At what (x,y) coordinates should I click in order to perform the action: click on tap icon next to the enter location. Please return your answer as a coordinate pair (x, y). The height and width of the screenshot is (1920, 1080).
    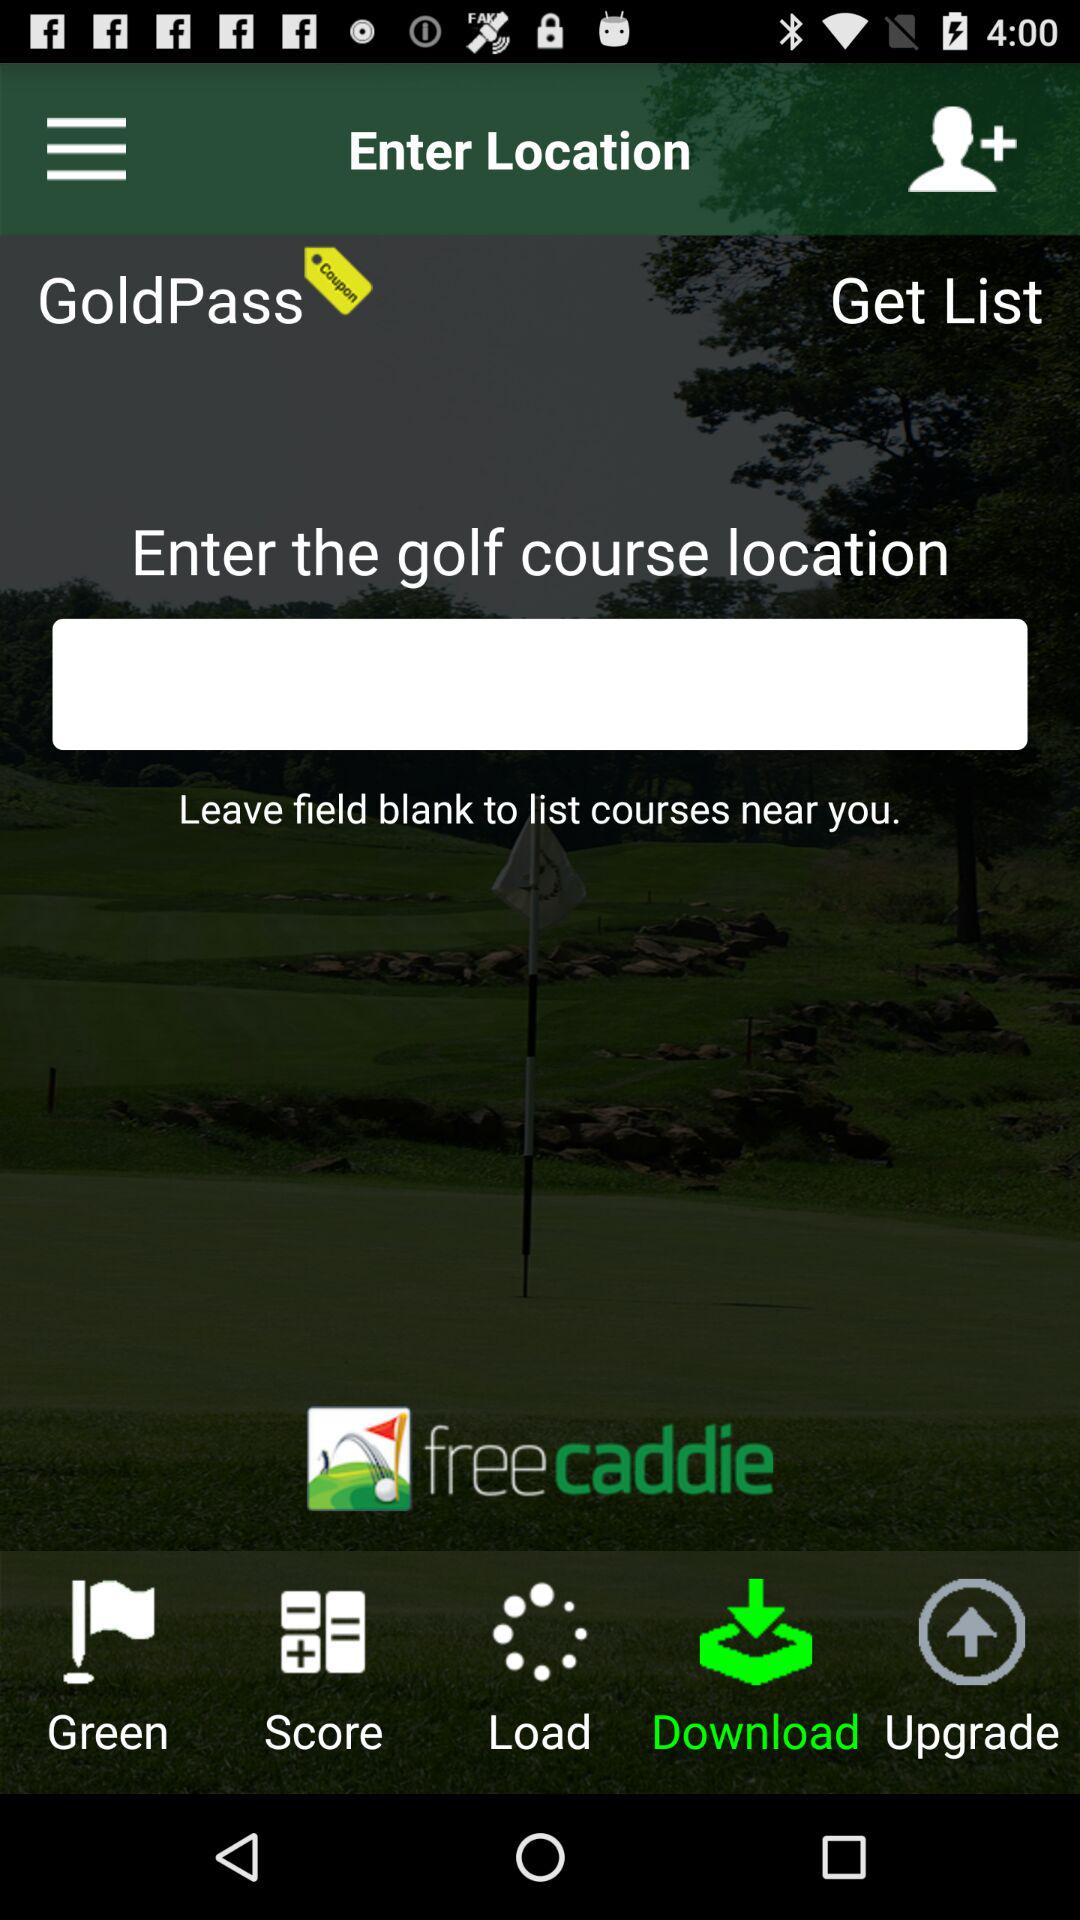
    Looking at the image, I should click on (962, 149).